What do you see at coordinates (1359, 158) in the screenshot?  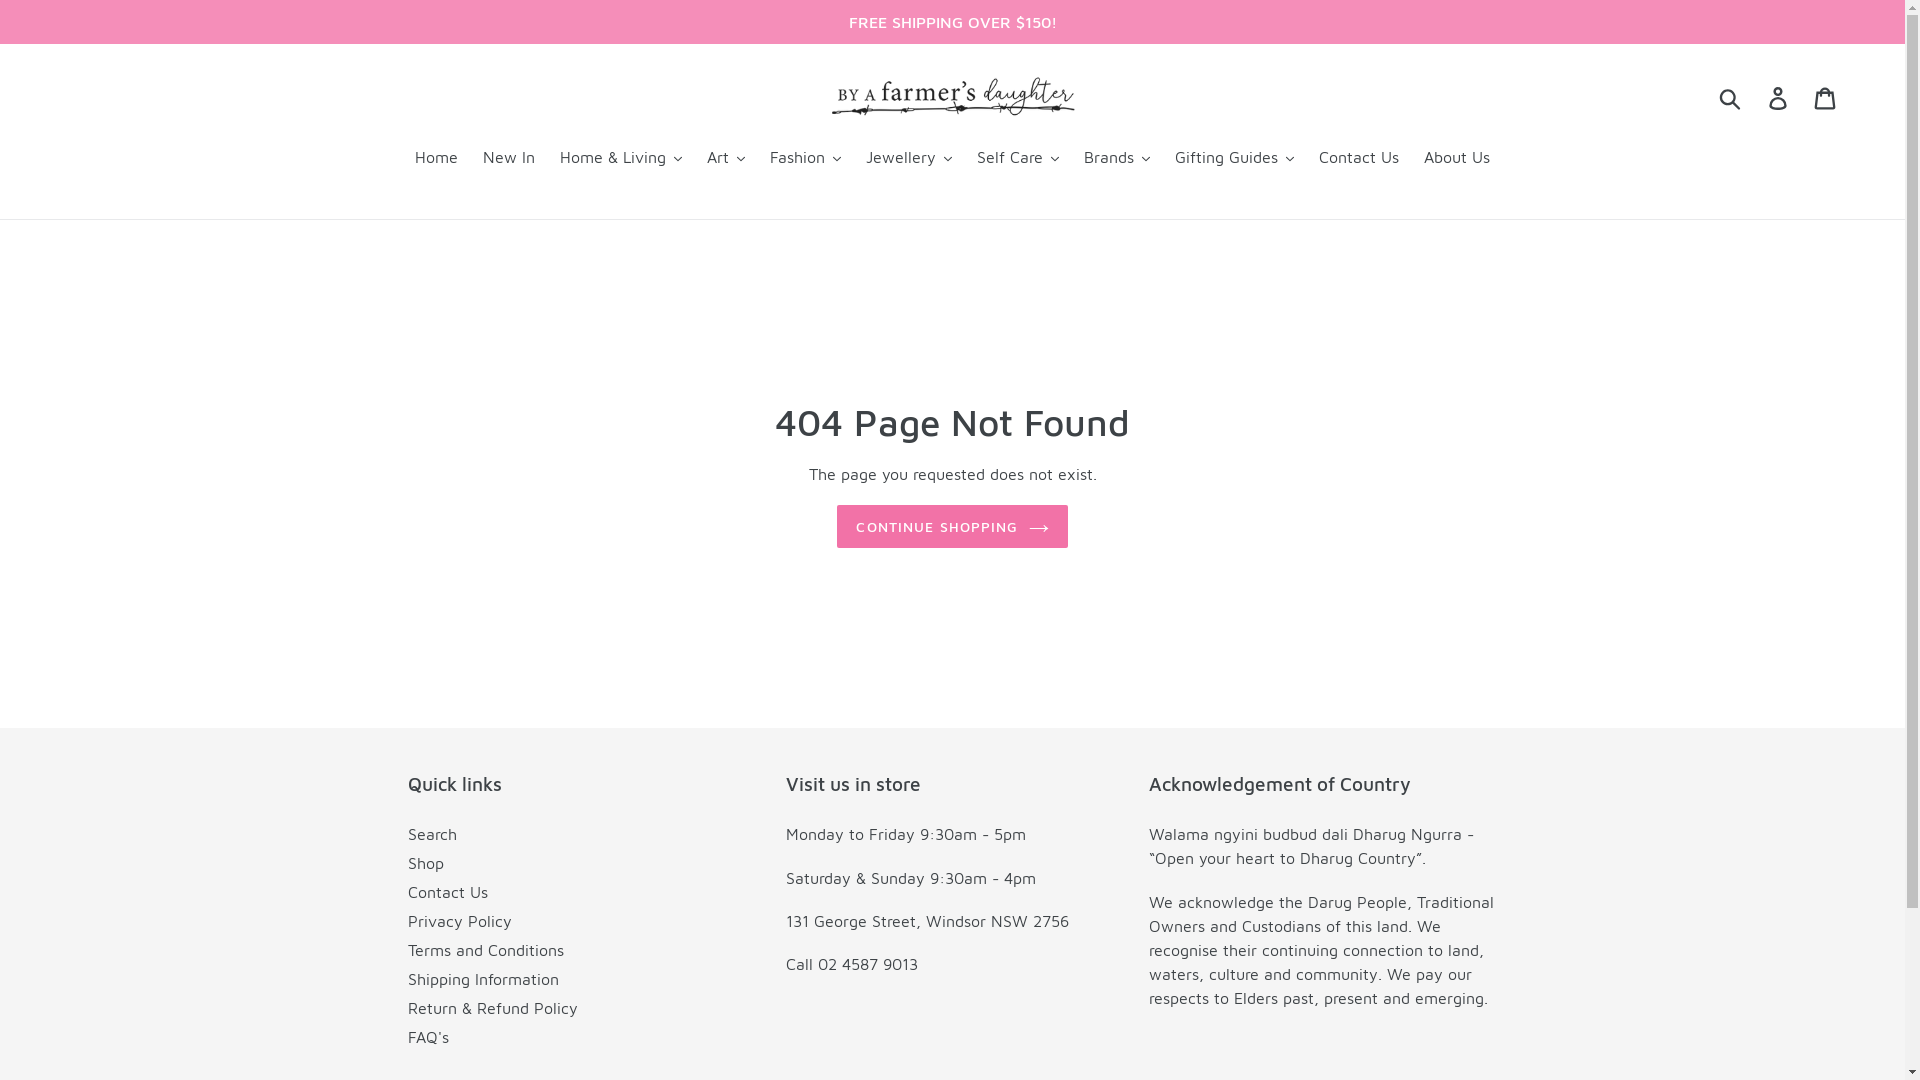 I see `Contact Us` at bounding box center [1359, 158].